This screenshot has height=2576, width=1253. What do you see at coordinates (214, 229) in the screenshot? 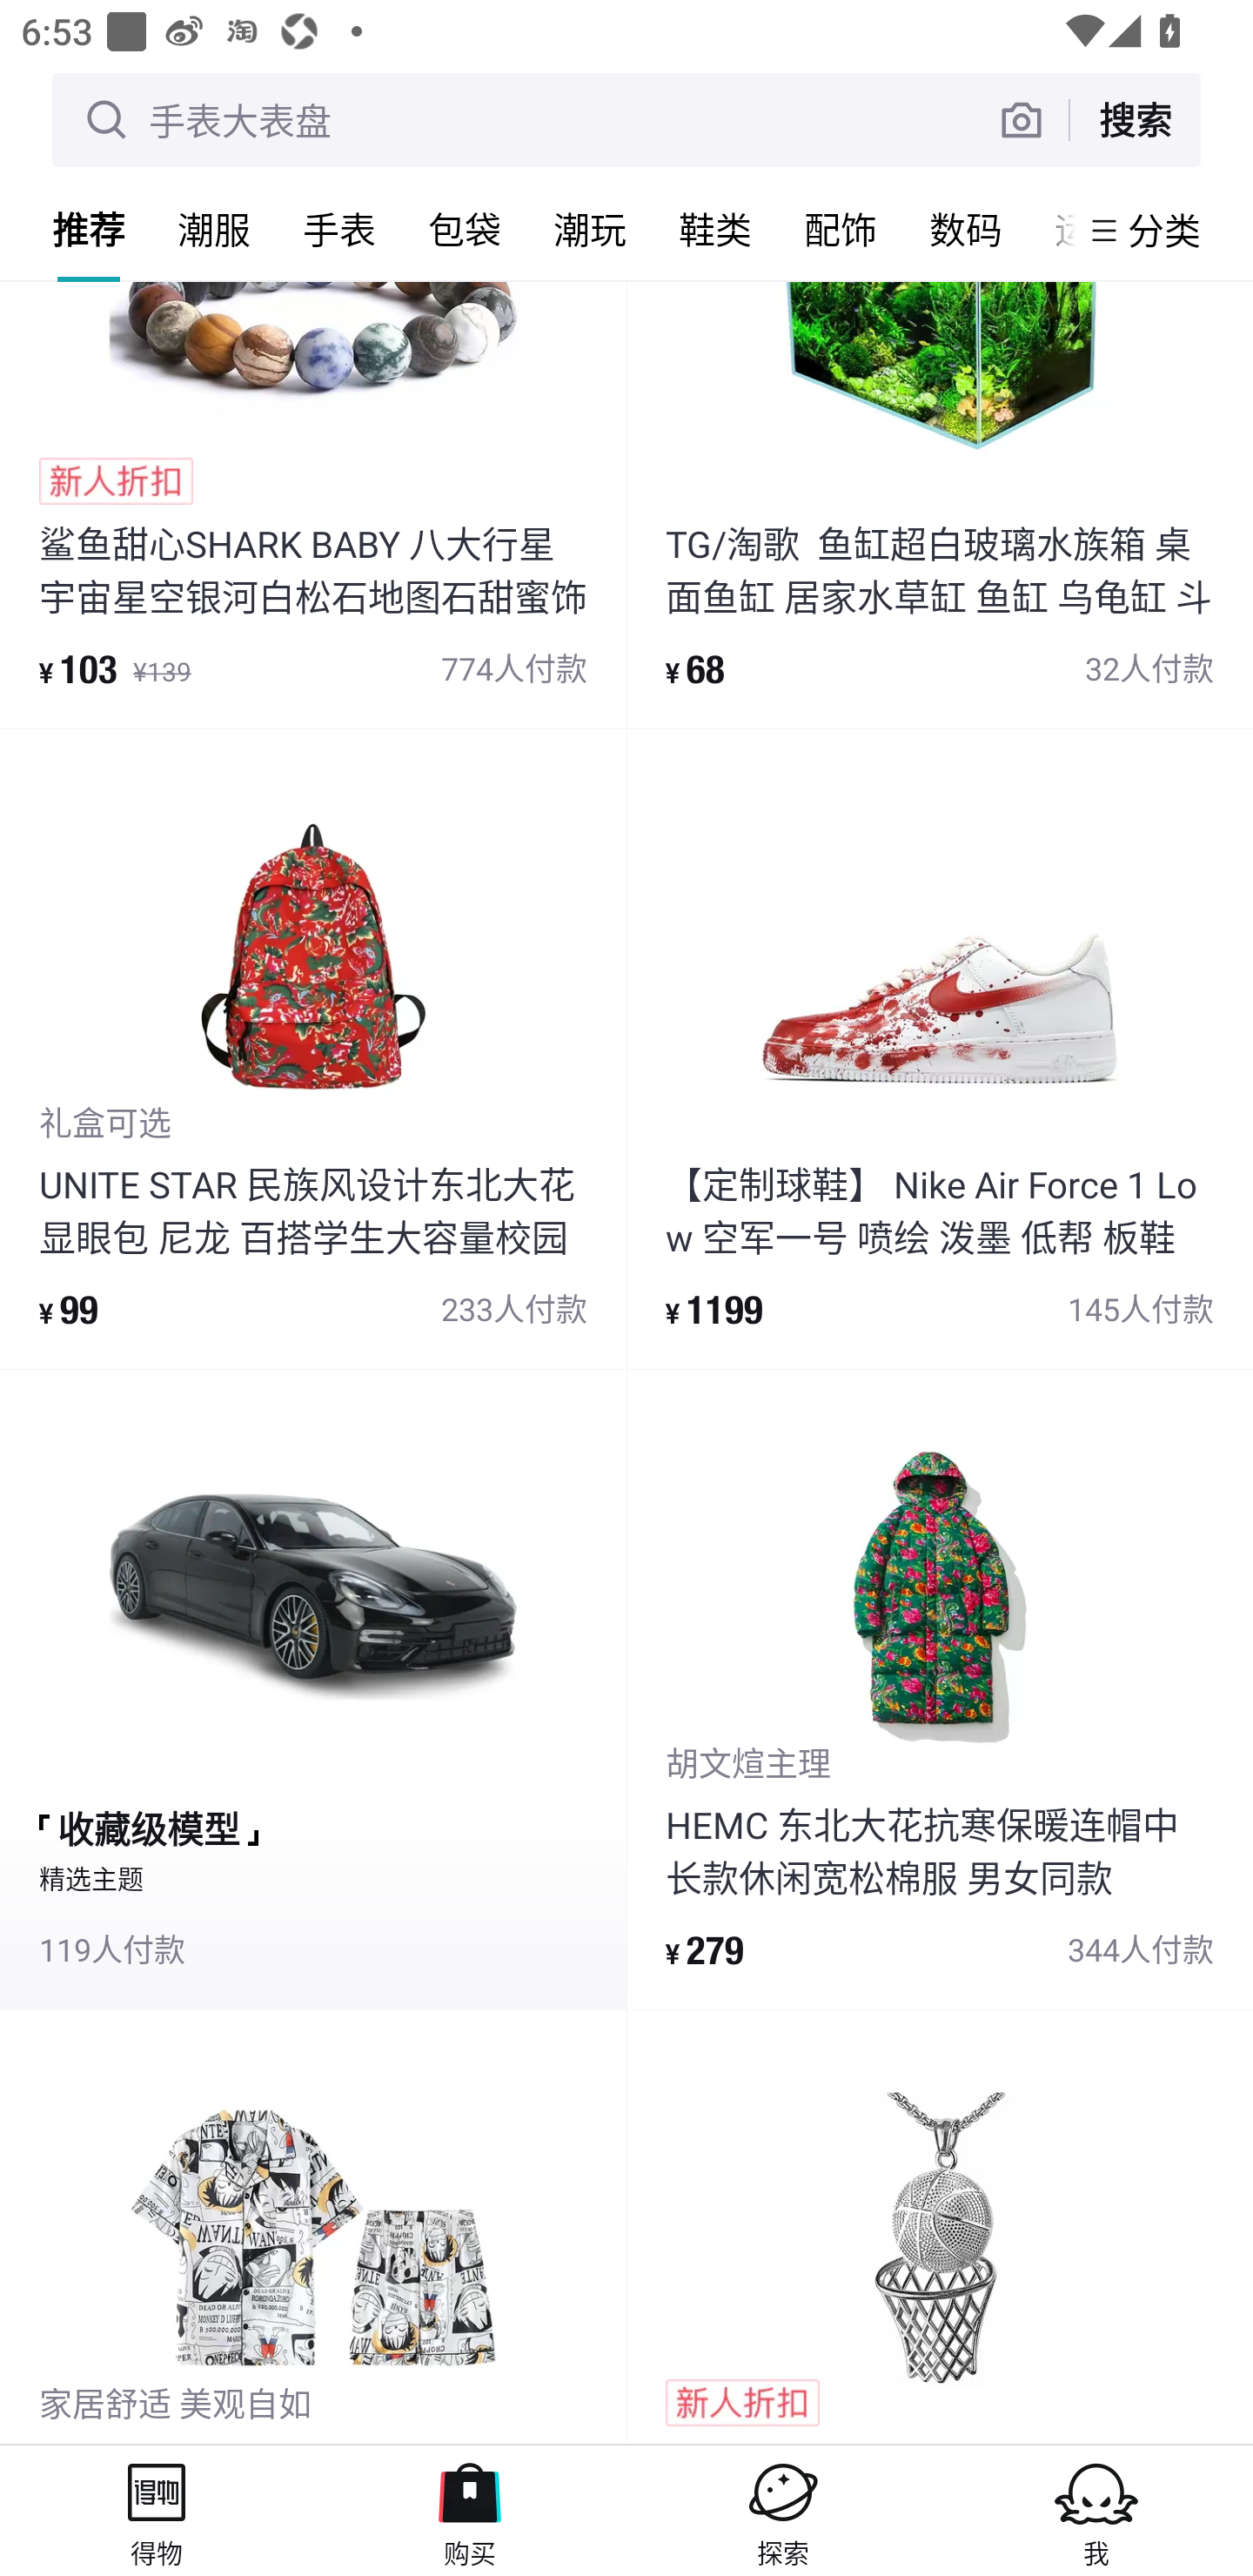
I see `潮服` at bounding box center [214, 229].